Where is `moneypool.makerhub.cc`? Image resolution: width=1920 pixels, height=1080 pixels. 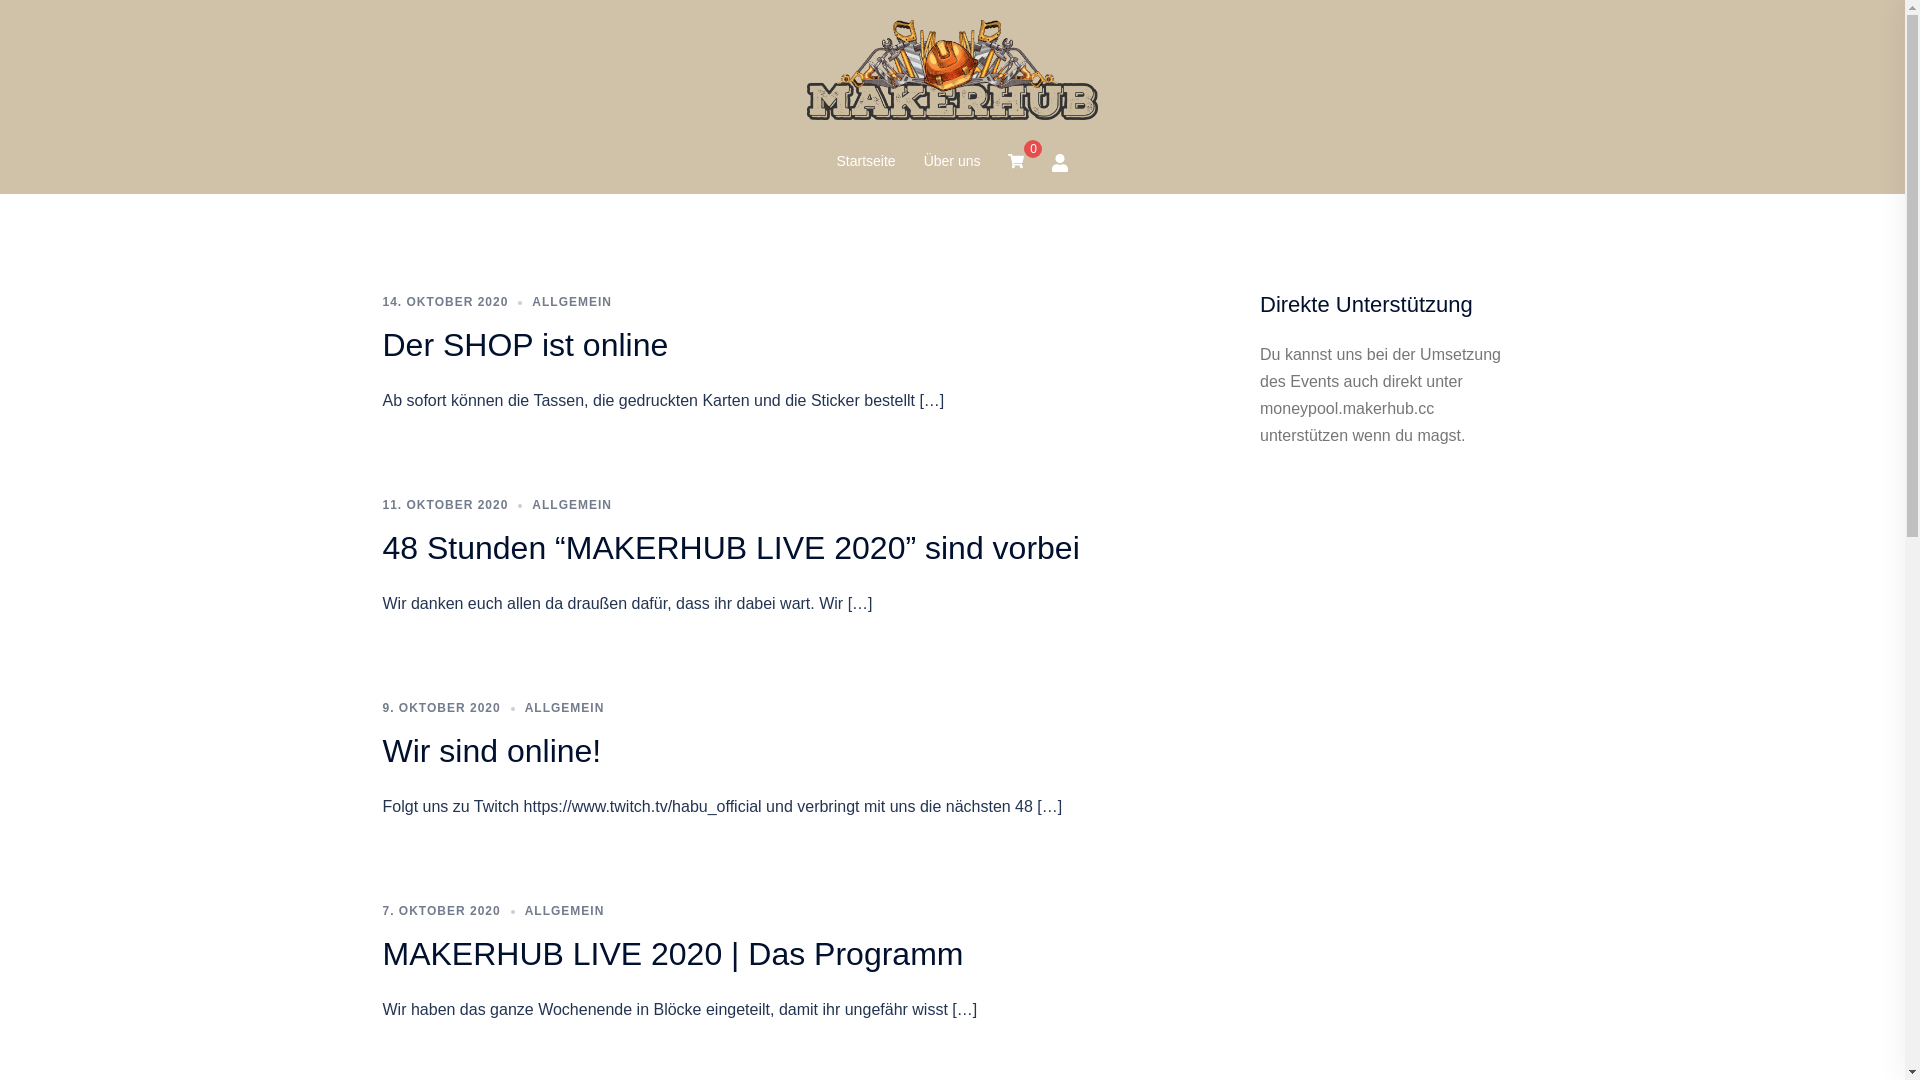
moneypool.makerhub.cc is located at coordinates (1347, 408).